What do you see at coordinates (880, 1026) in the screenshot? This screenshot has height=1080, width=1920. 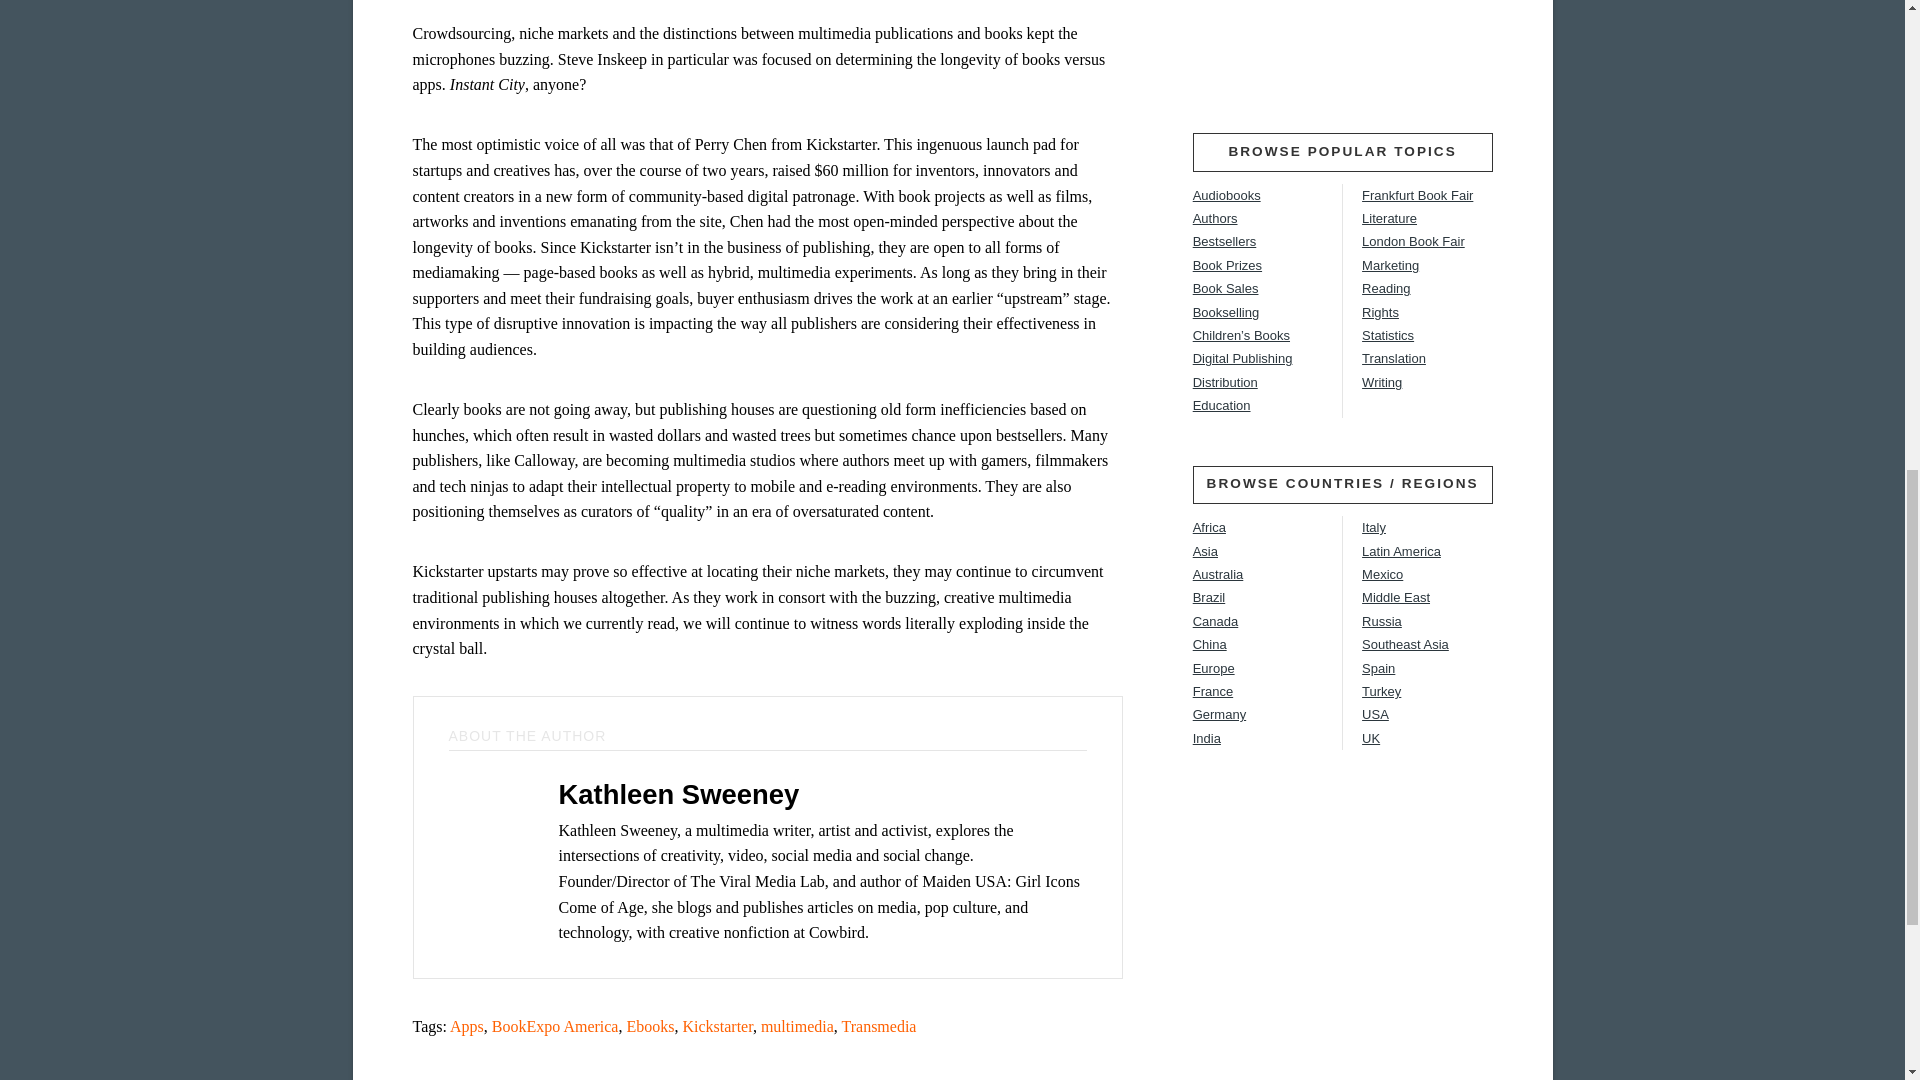 I see `Transmedia` at bounding box center [880, 1026].